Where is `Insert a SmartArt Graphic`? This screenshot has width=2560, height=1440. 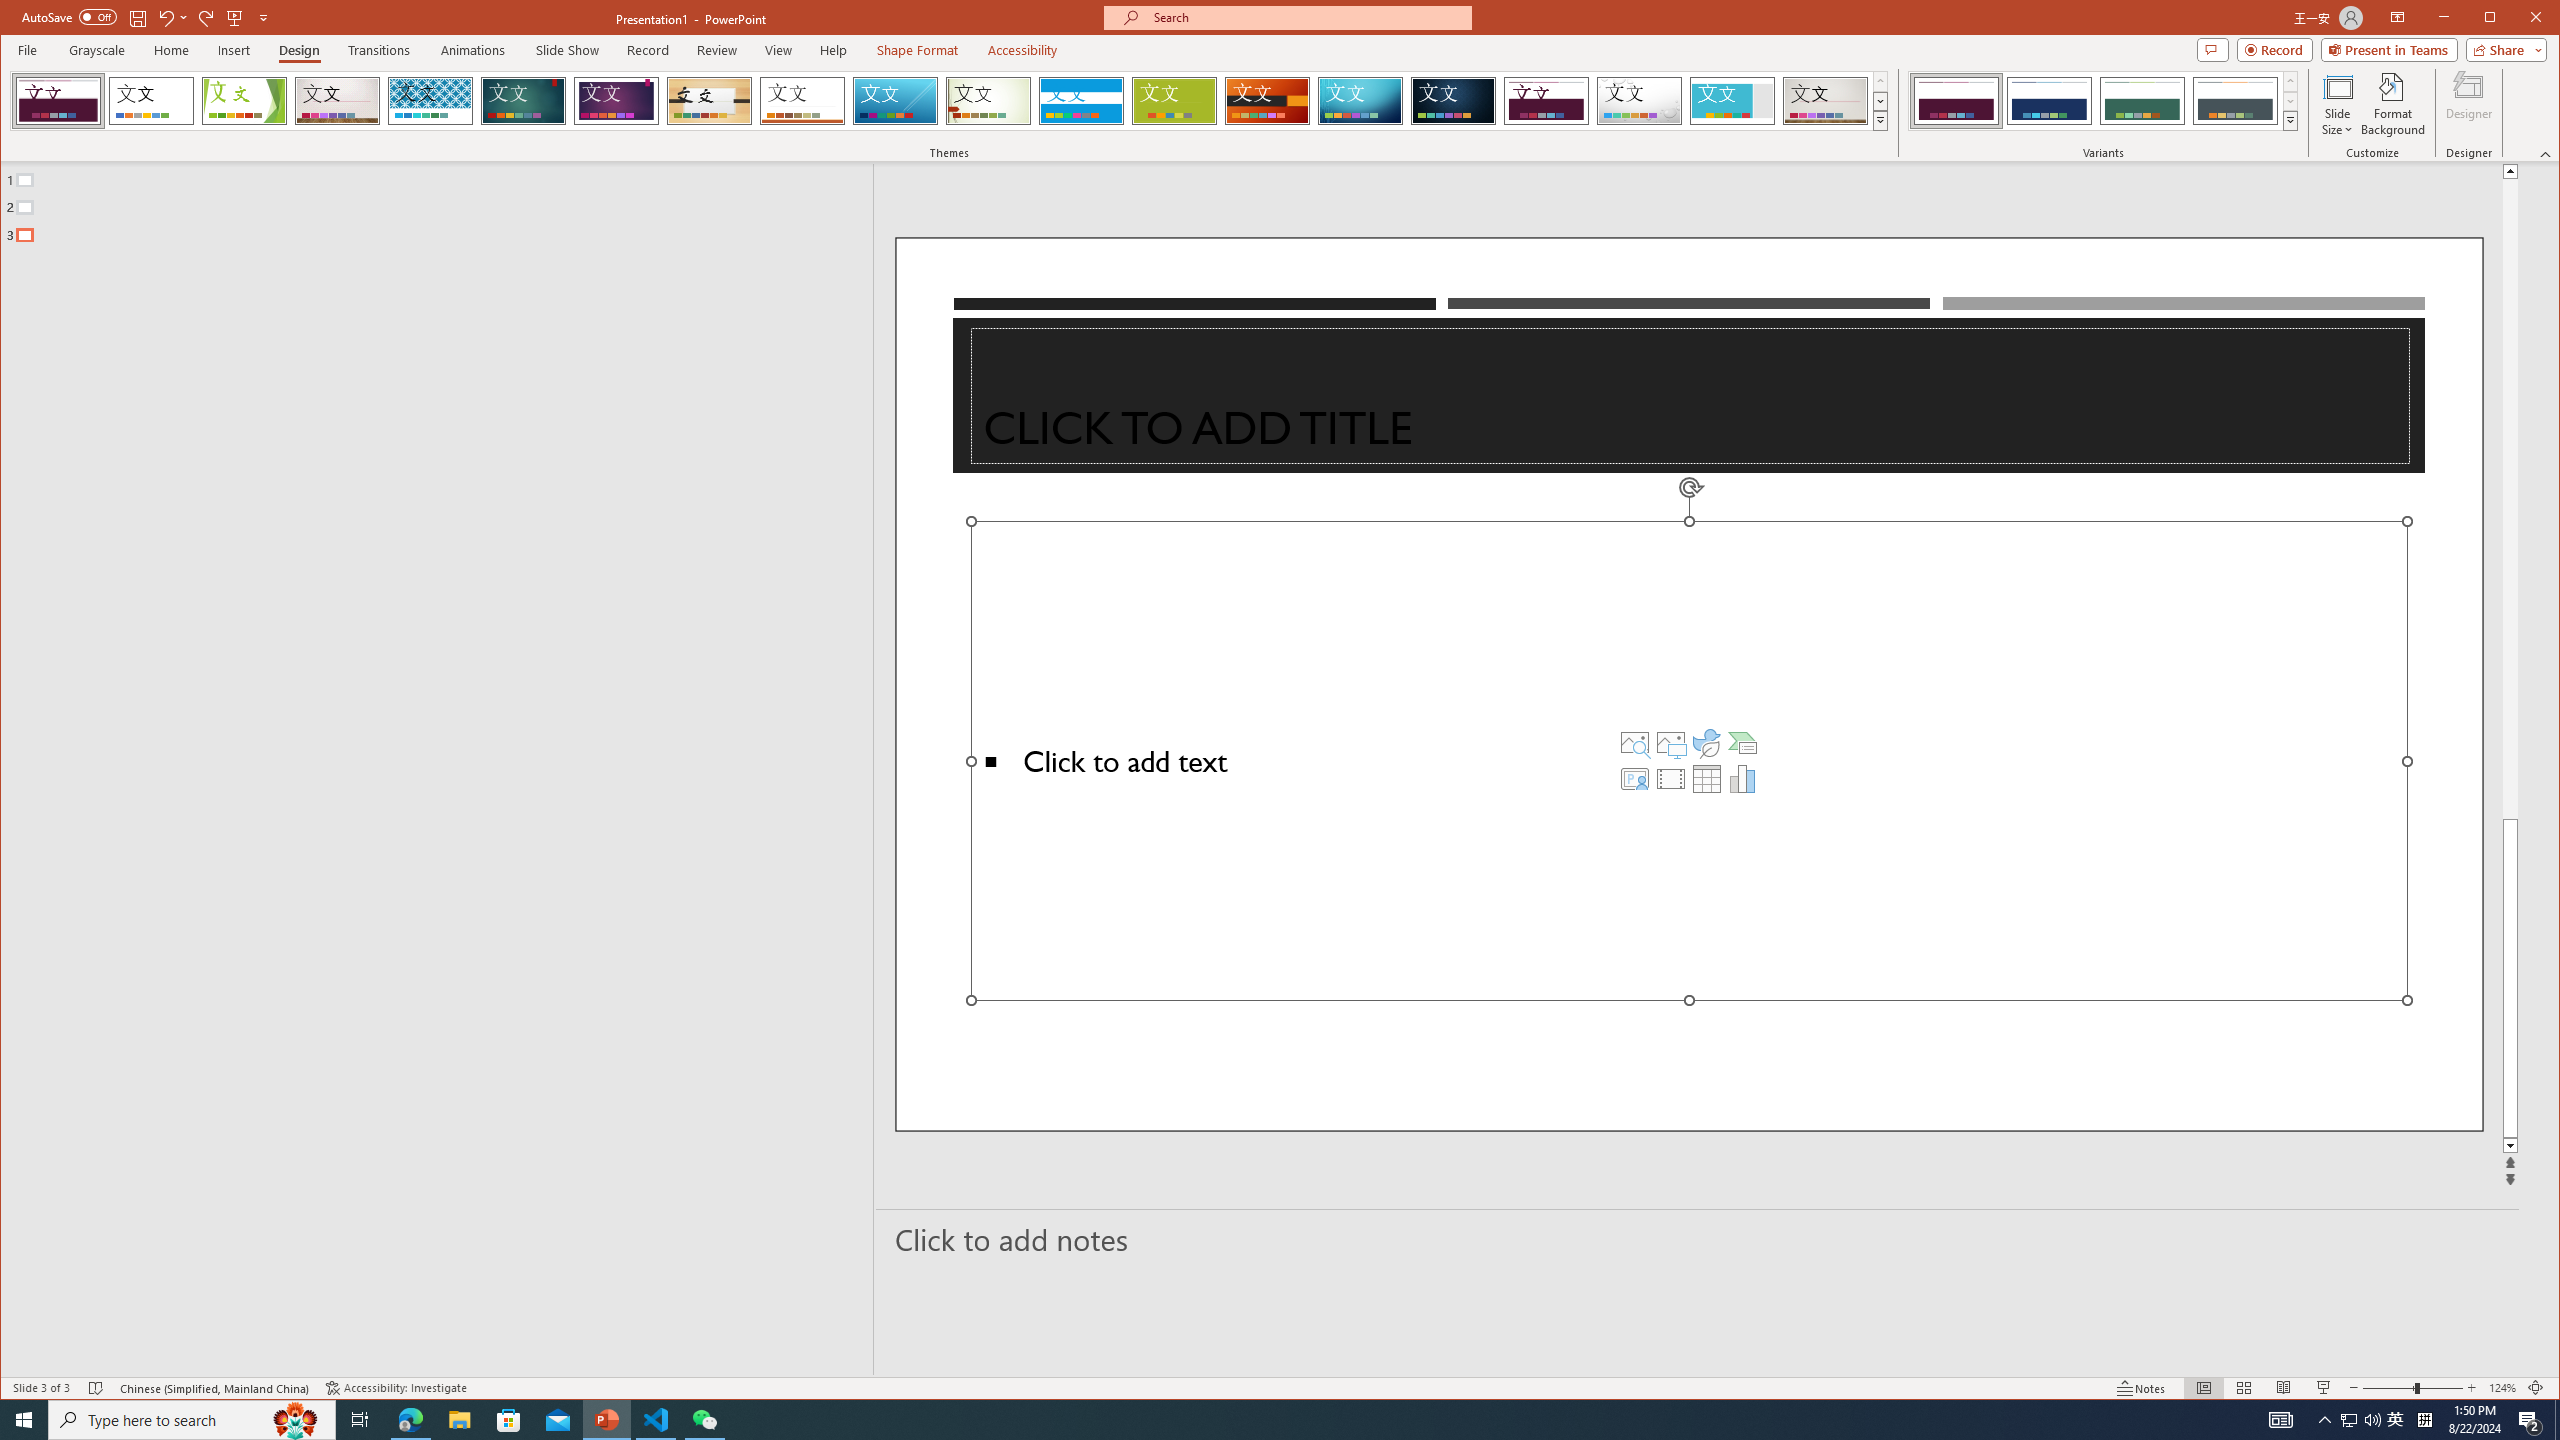
Insert a SmartArt Graphic is located at coordinates (1743, 742).